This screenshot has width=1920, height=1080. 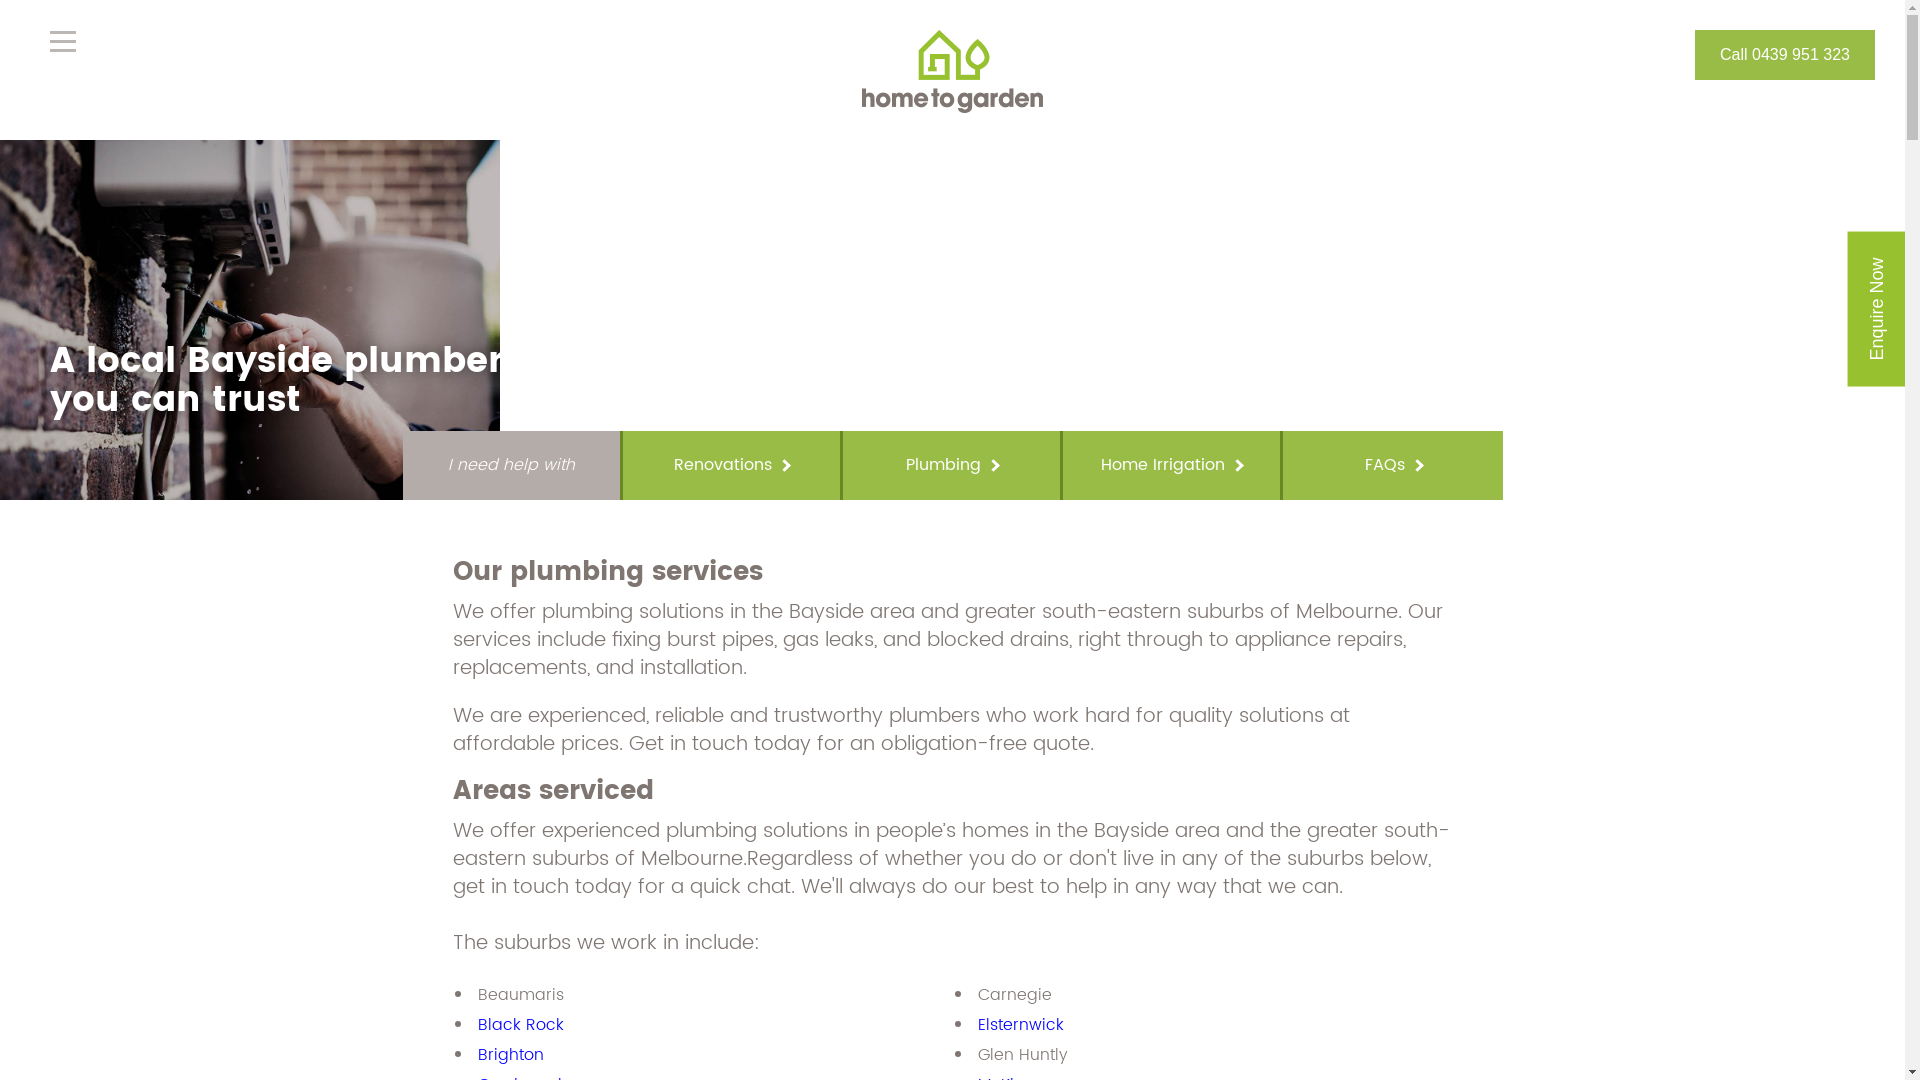 I want to click on Brighton, so click(x=511, y=1055).